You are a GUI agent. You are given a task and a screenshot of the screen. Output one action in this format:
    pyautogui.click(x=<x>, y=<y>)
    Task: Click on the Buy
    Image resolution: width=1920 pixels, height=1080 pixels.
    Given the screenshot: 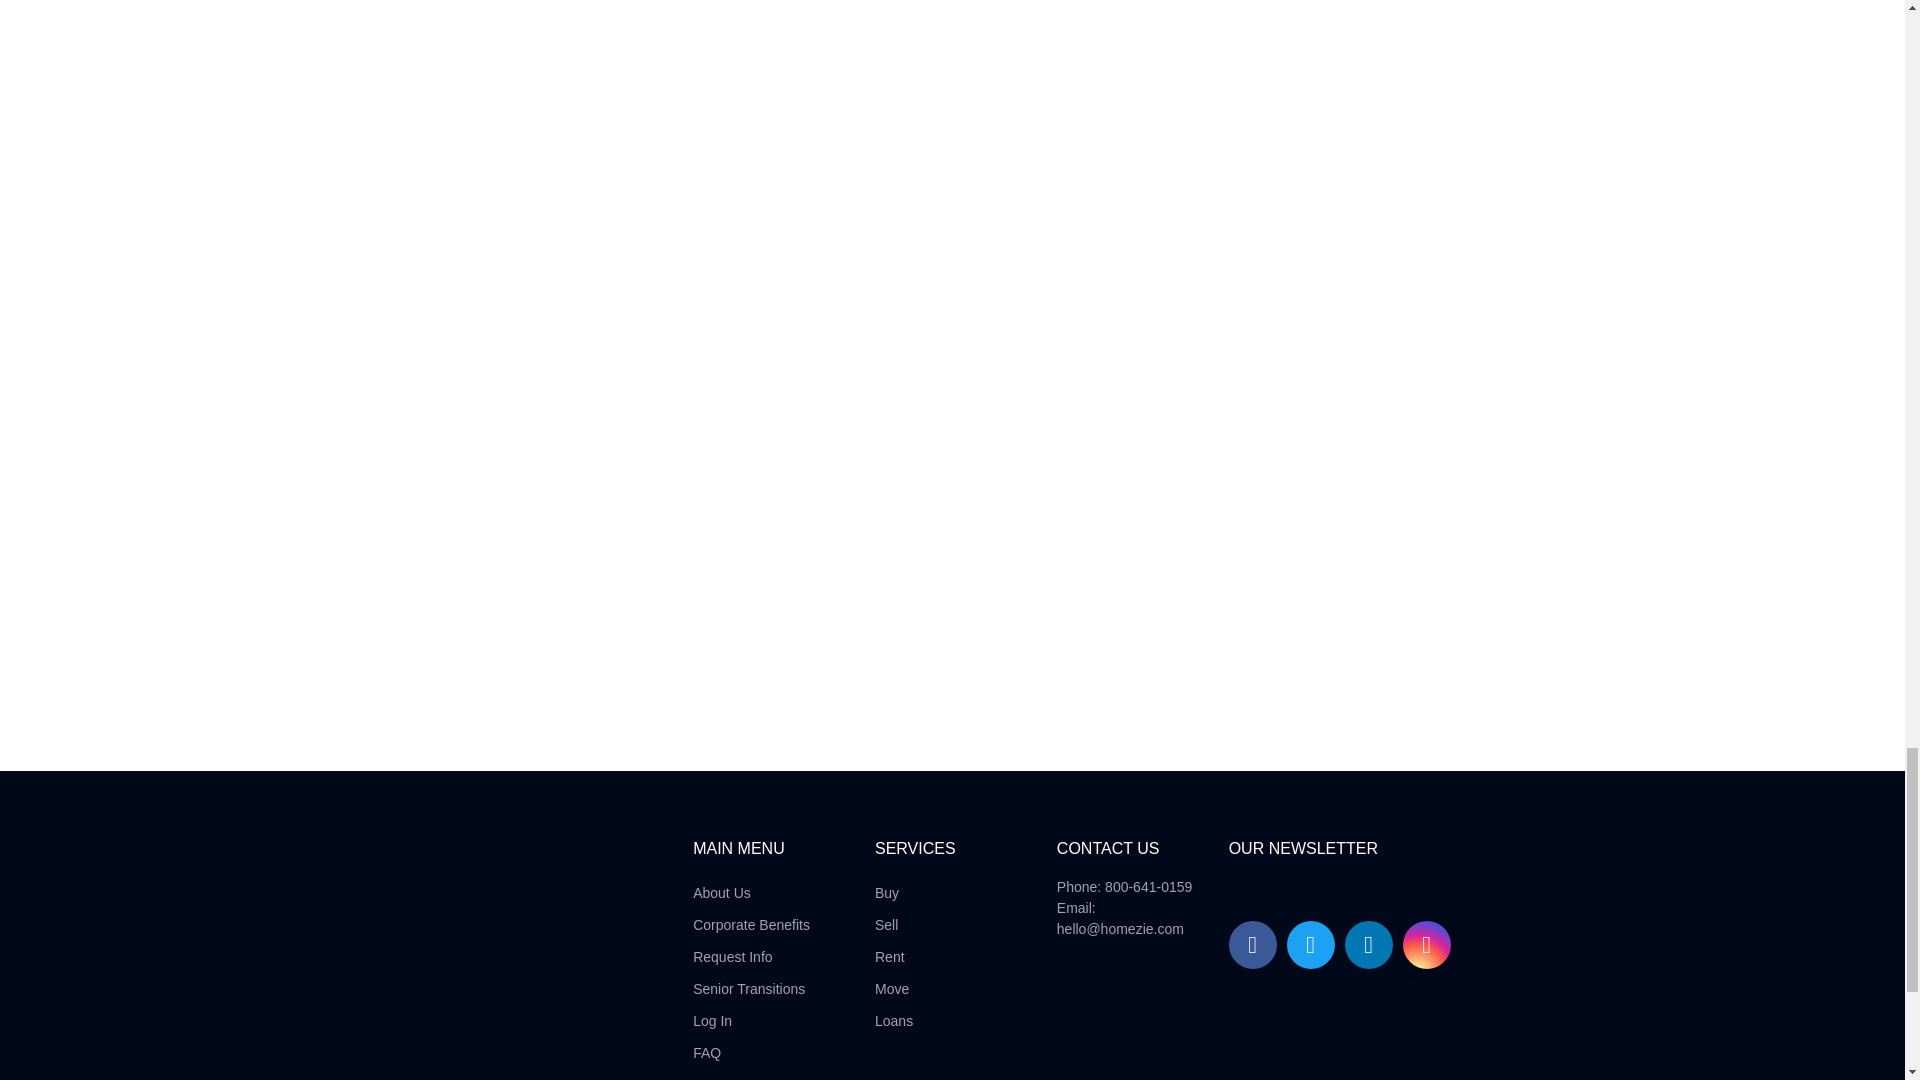 What is the action you would take?
    pyautogui.click(x=894, y=892)
    